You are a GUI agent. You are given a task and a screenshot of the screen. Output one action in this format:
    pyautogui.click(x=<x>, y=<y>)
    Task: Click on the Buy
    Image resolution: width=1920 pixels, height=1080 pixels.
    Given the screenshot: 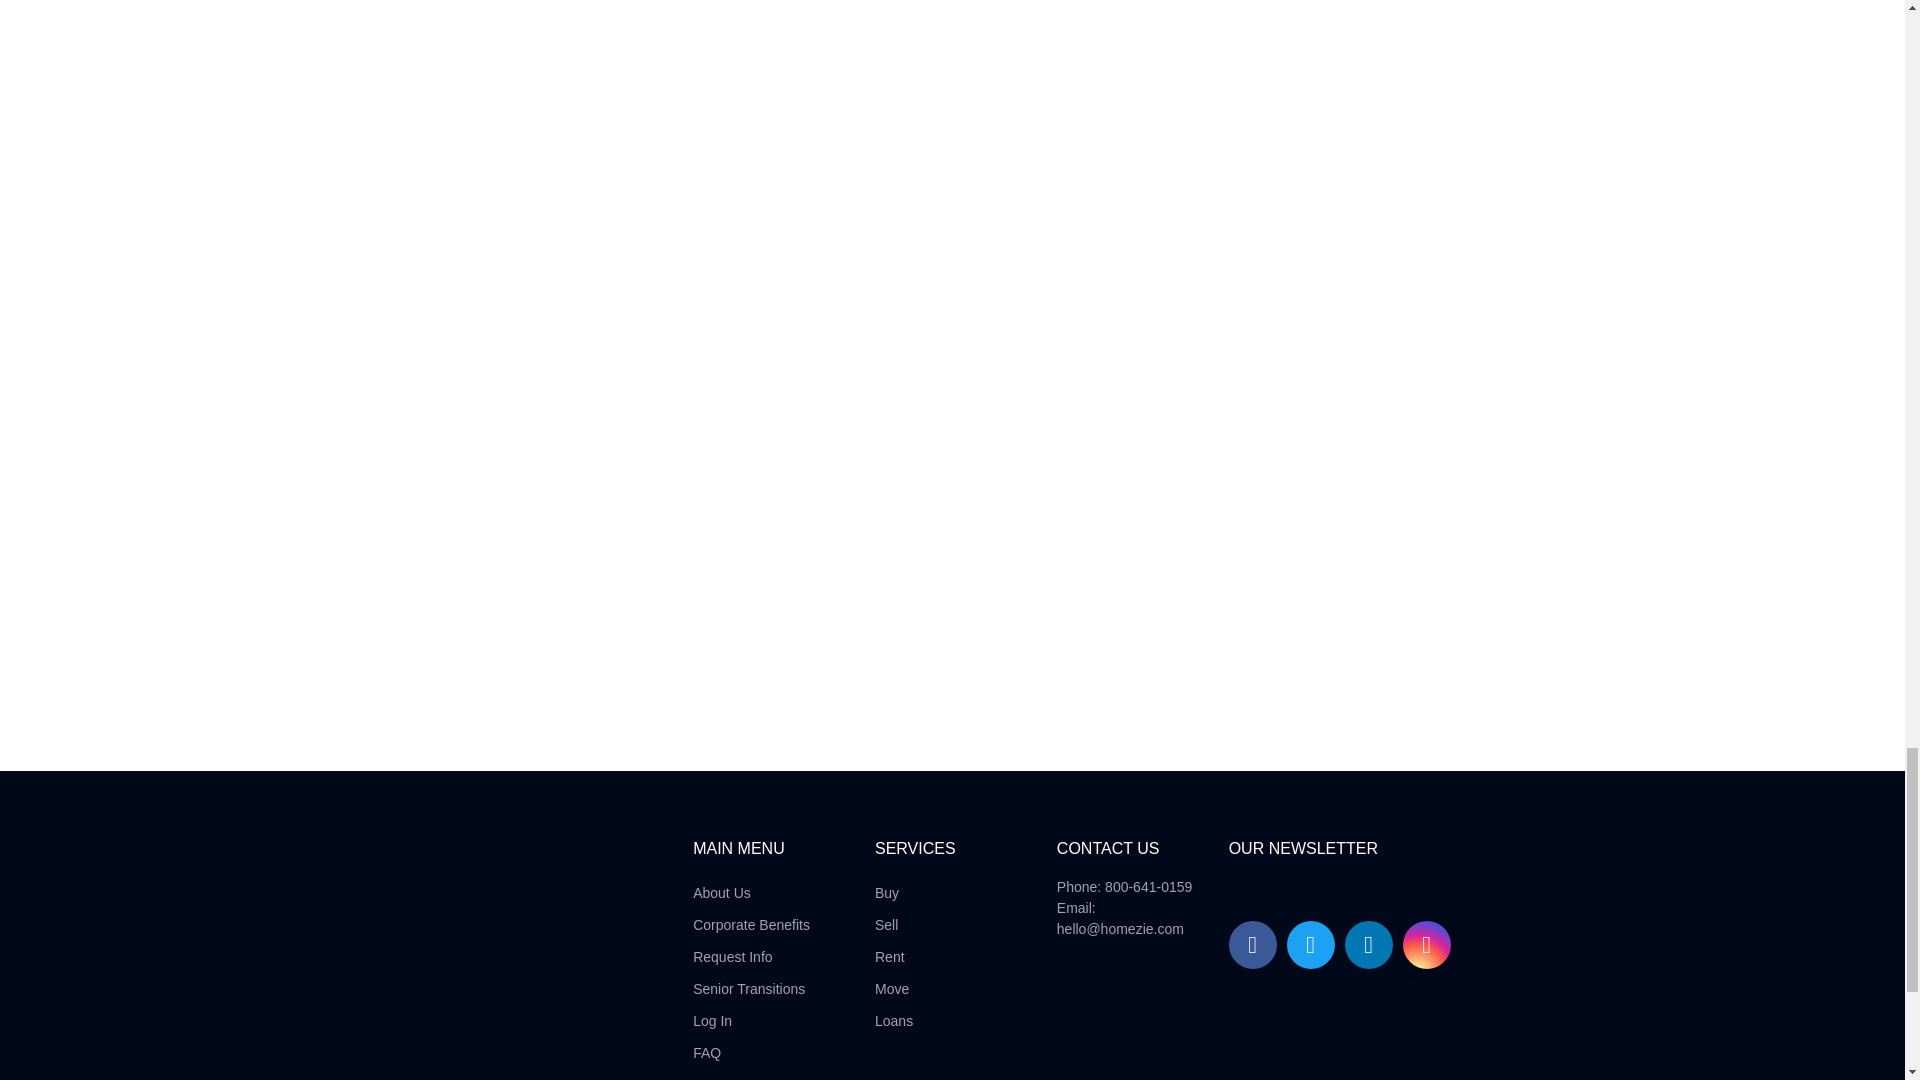 What is the action you would take?
    pyautogui.click(x=894, y=892)
    